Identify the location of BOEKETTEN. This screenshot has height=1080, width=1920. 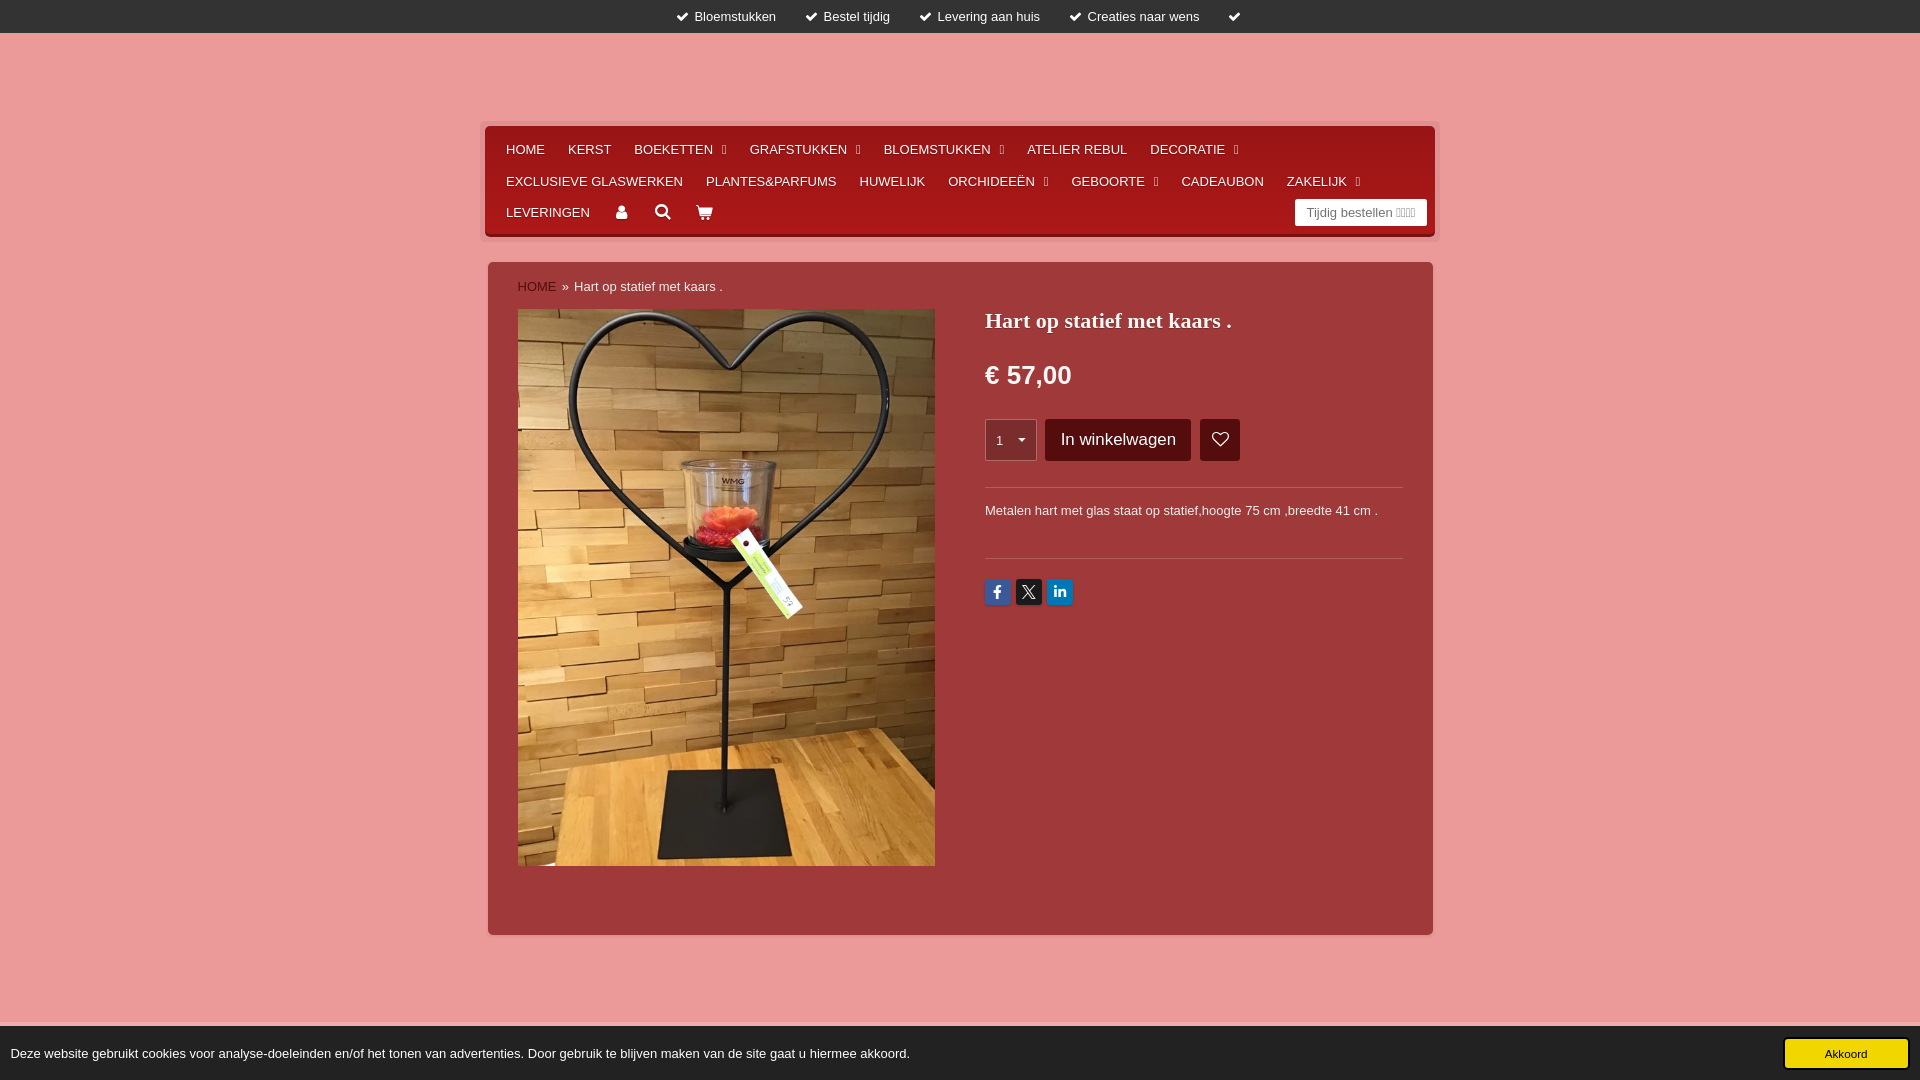
(680, 150).